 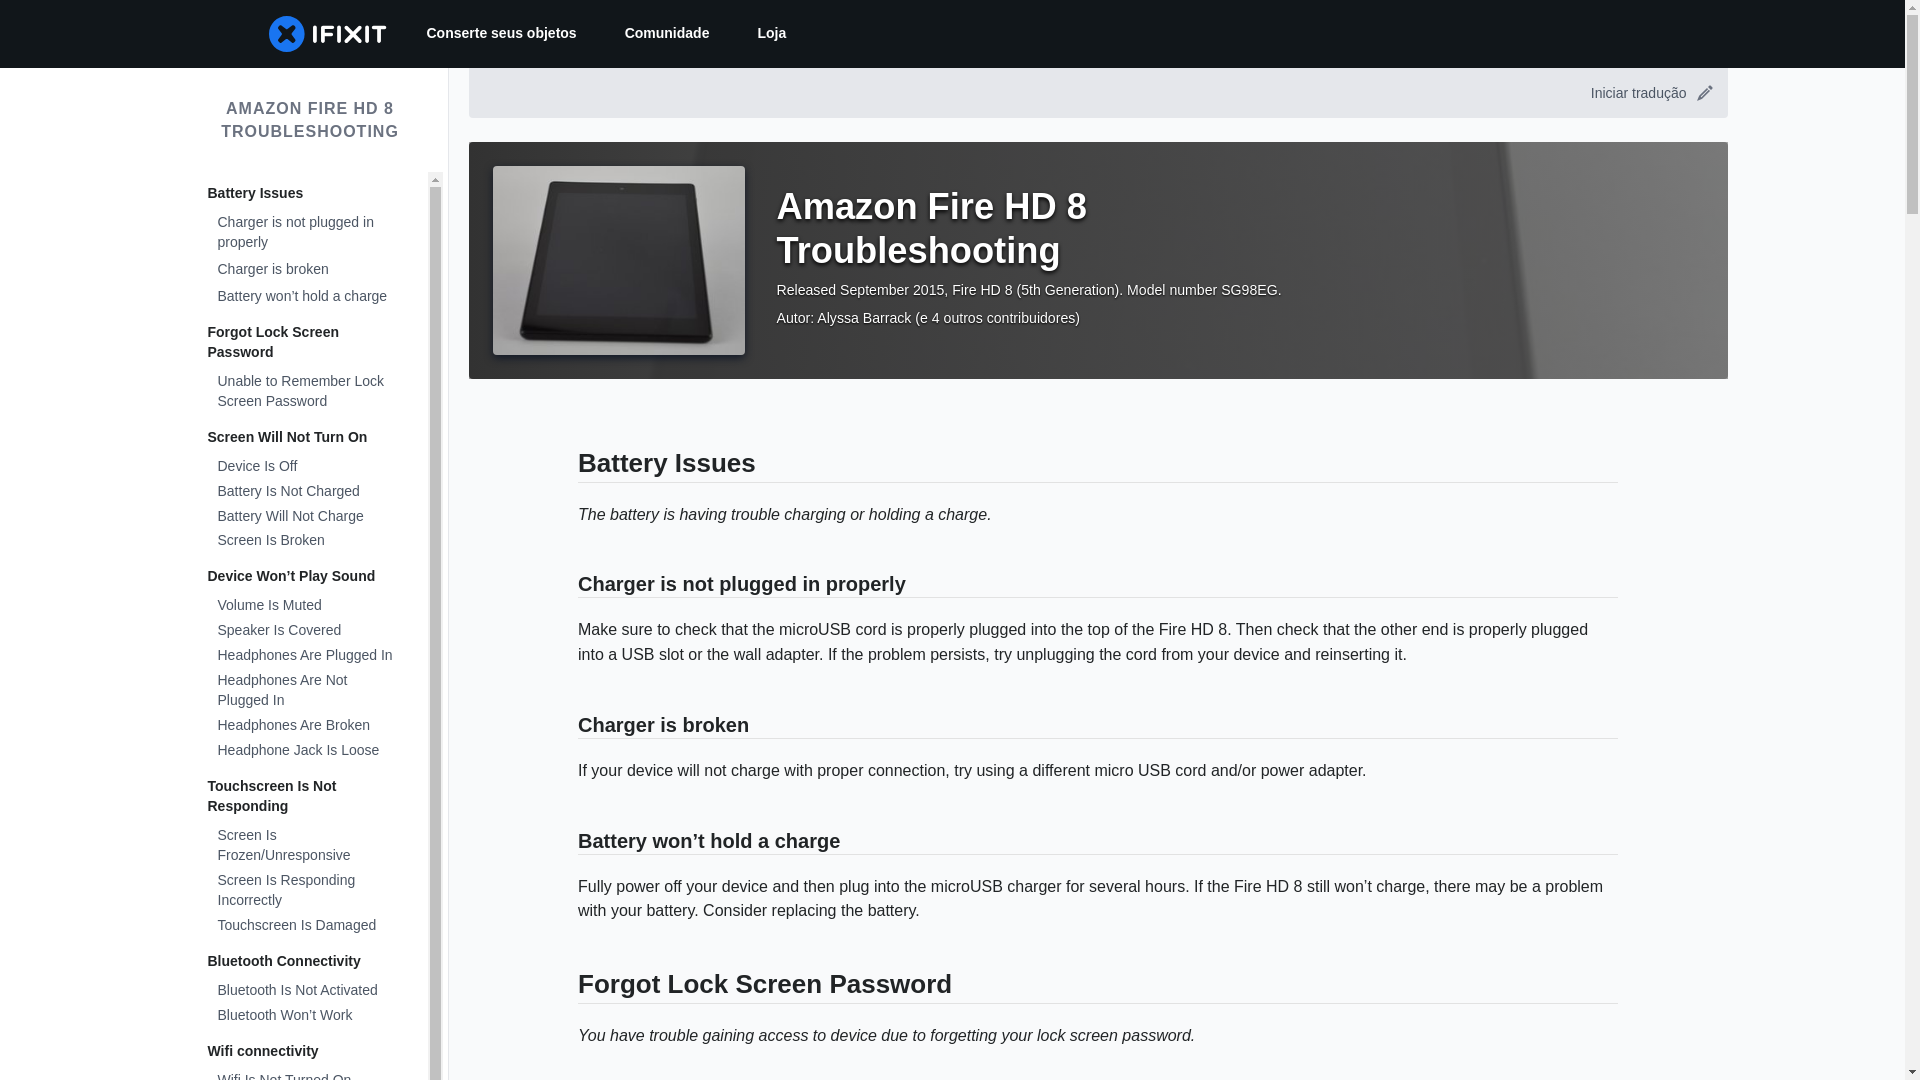 I want to click on Speaker Is Covered, so click(x=303, y=630).